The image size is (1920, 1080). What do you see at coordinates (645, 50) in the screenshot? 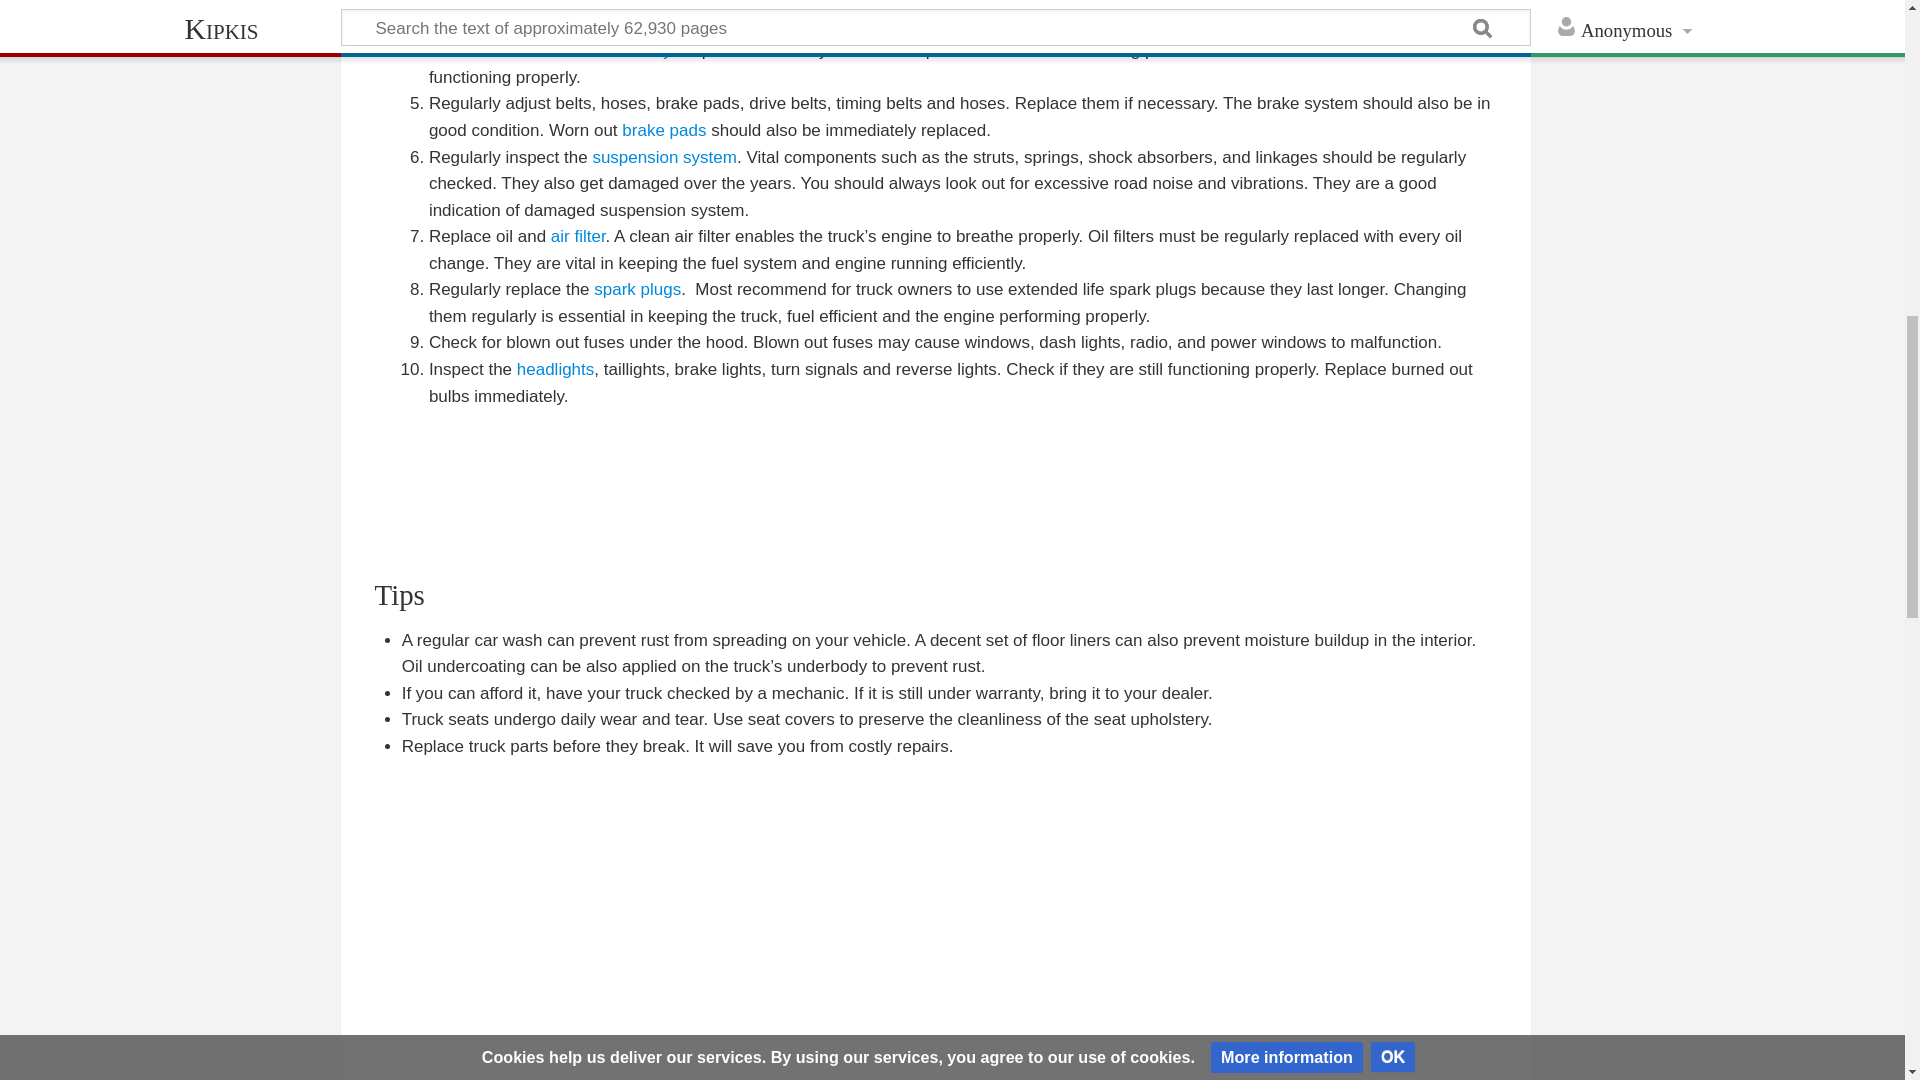
I see `battery` at bounding box center [645, 50].